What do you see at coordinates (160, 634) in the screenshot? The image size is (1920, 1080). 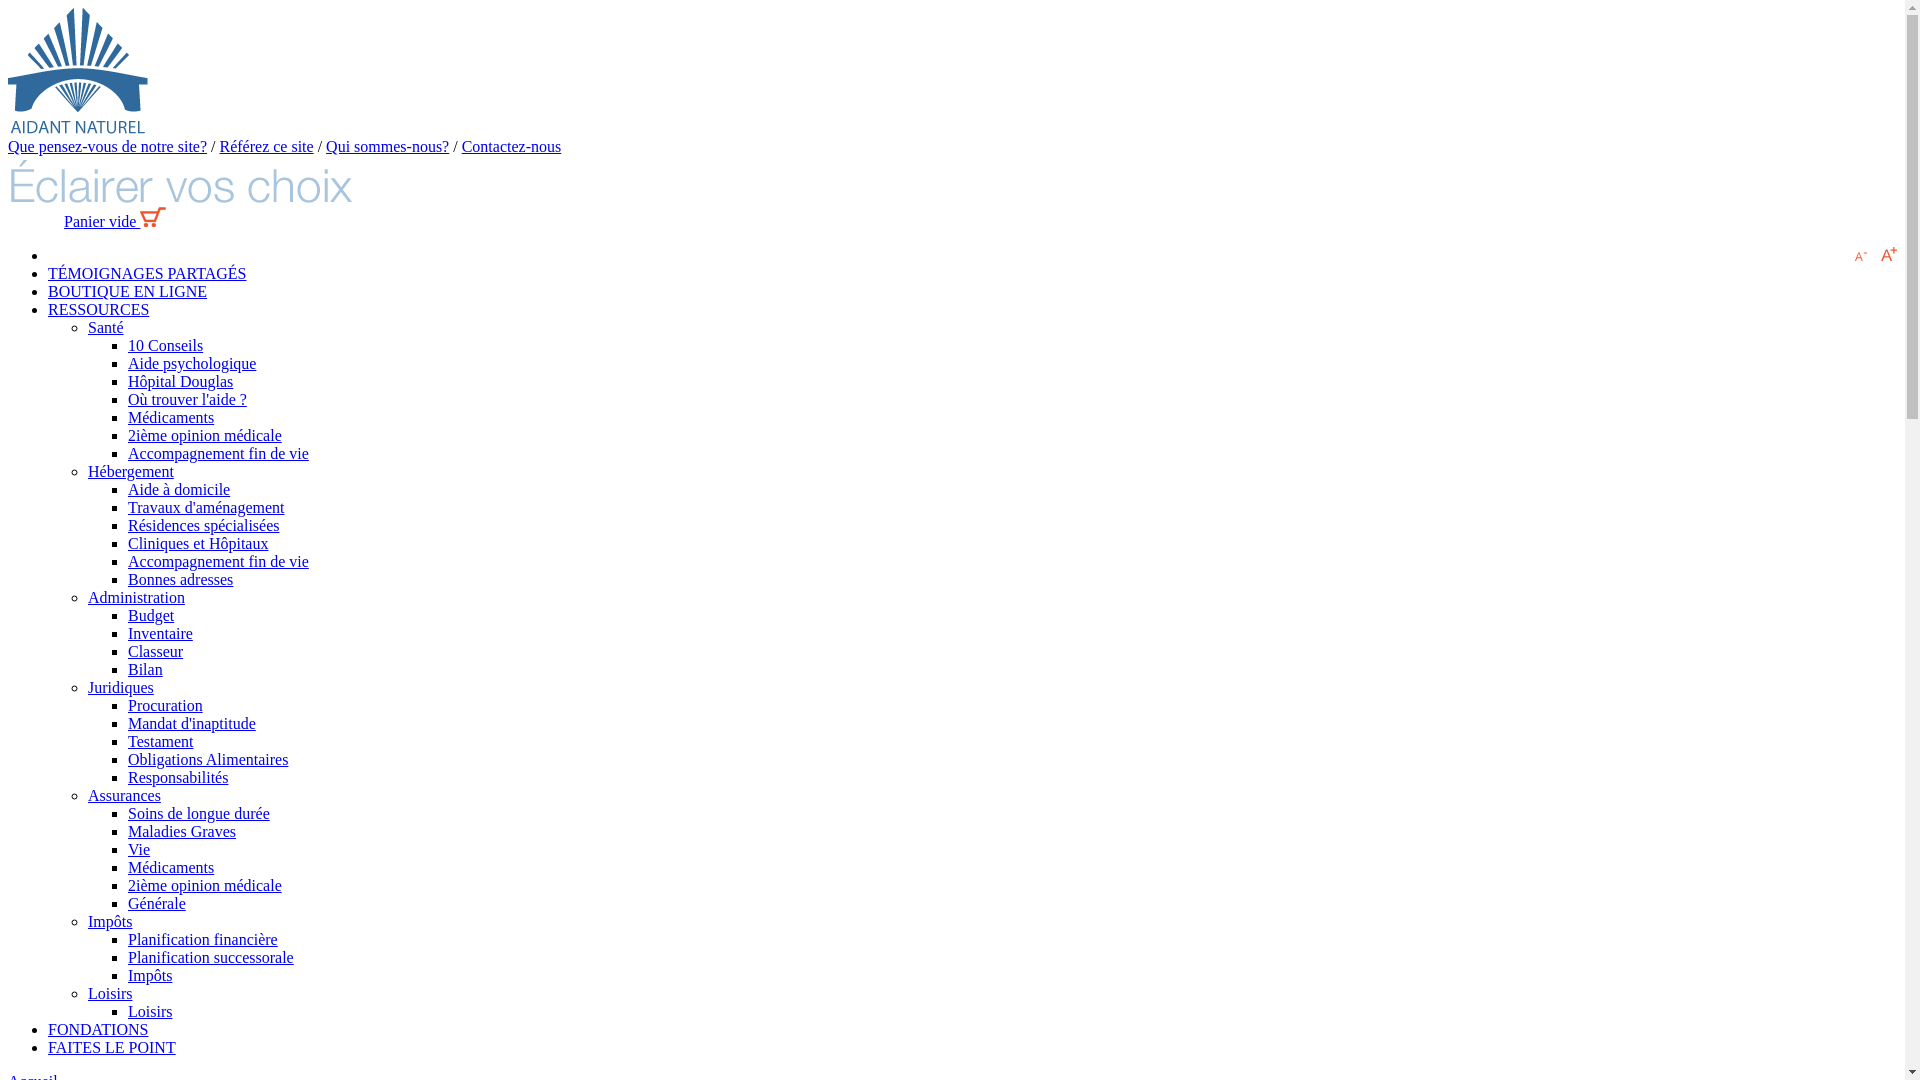 I see `Inventaire` at bounding box center [160, 634].